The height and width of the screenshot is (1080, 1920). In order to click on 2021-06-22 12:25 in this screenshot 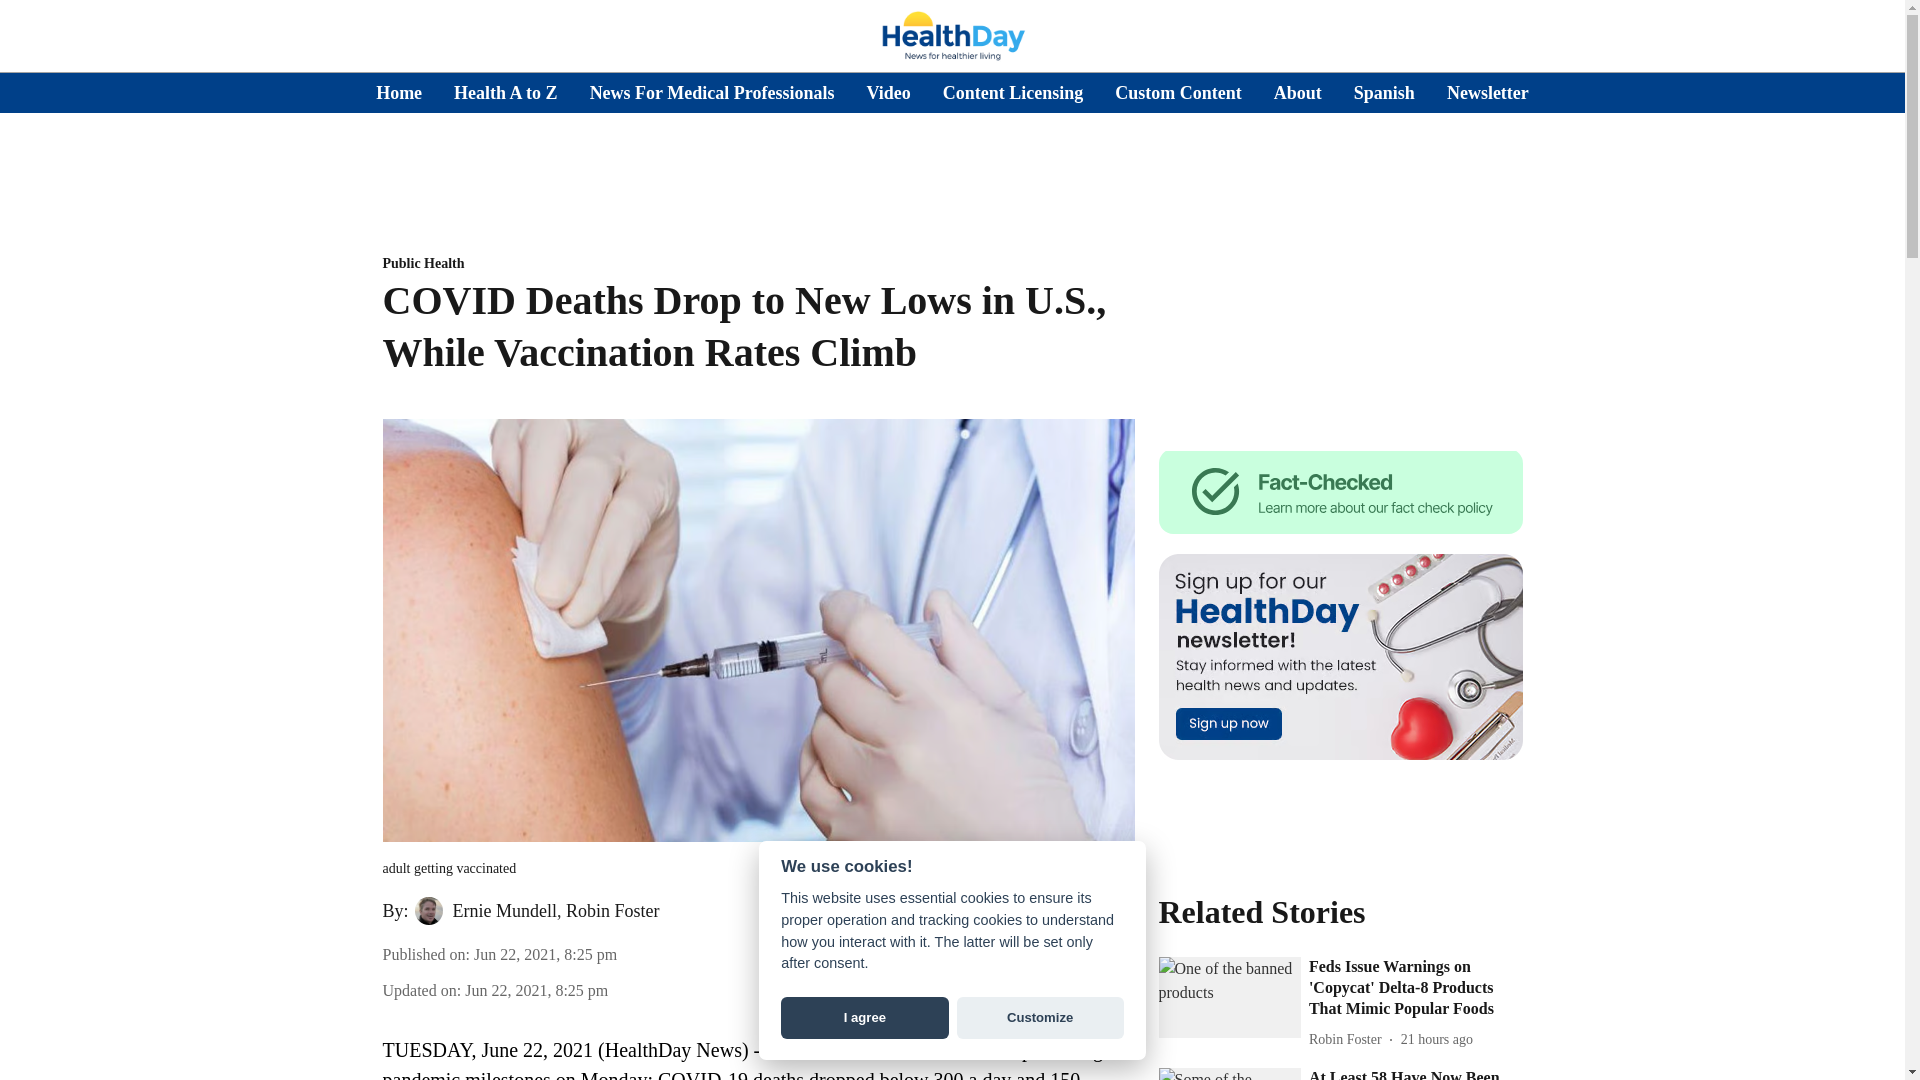, I will do `click(536, 990)`.